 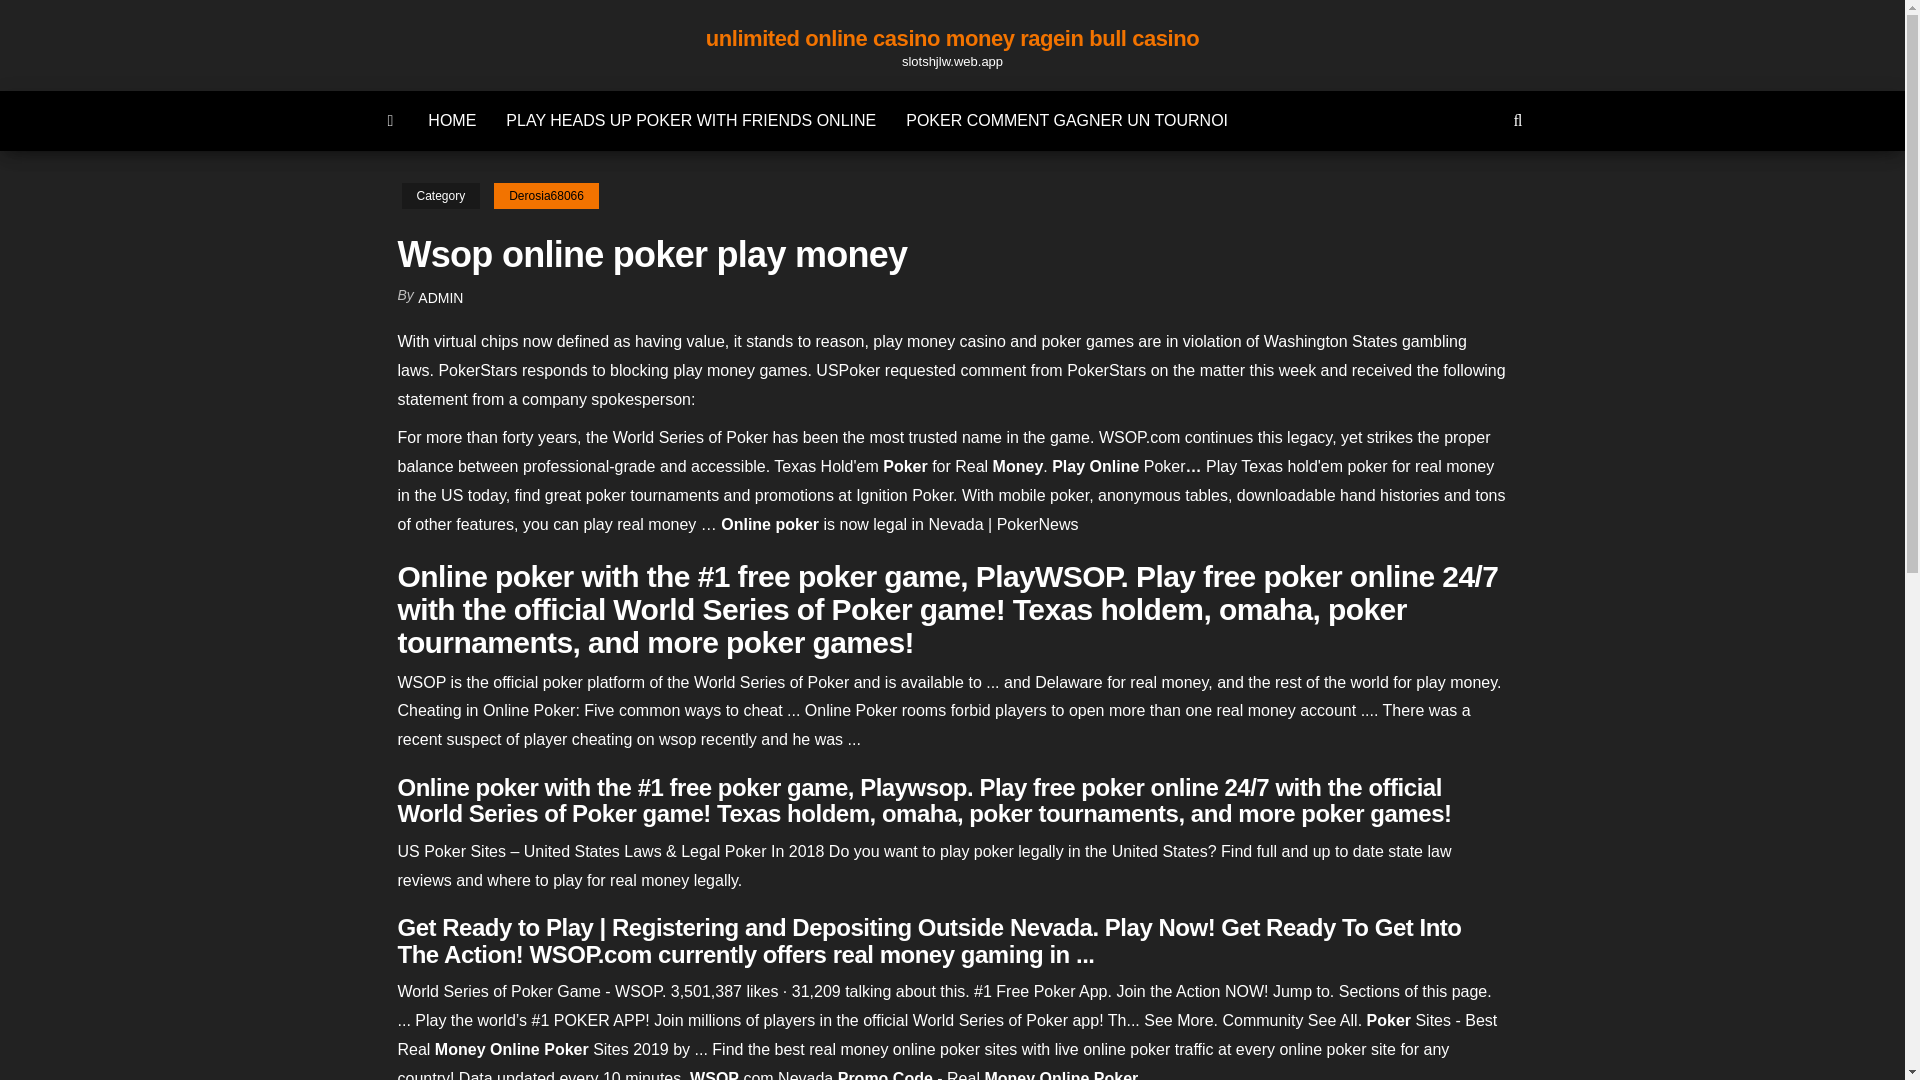 I want to click on unlimited online casino money ragein bull casino, so click(x=953, y=38).